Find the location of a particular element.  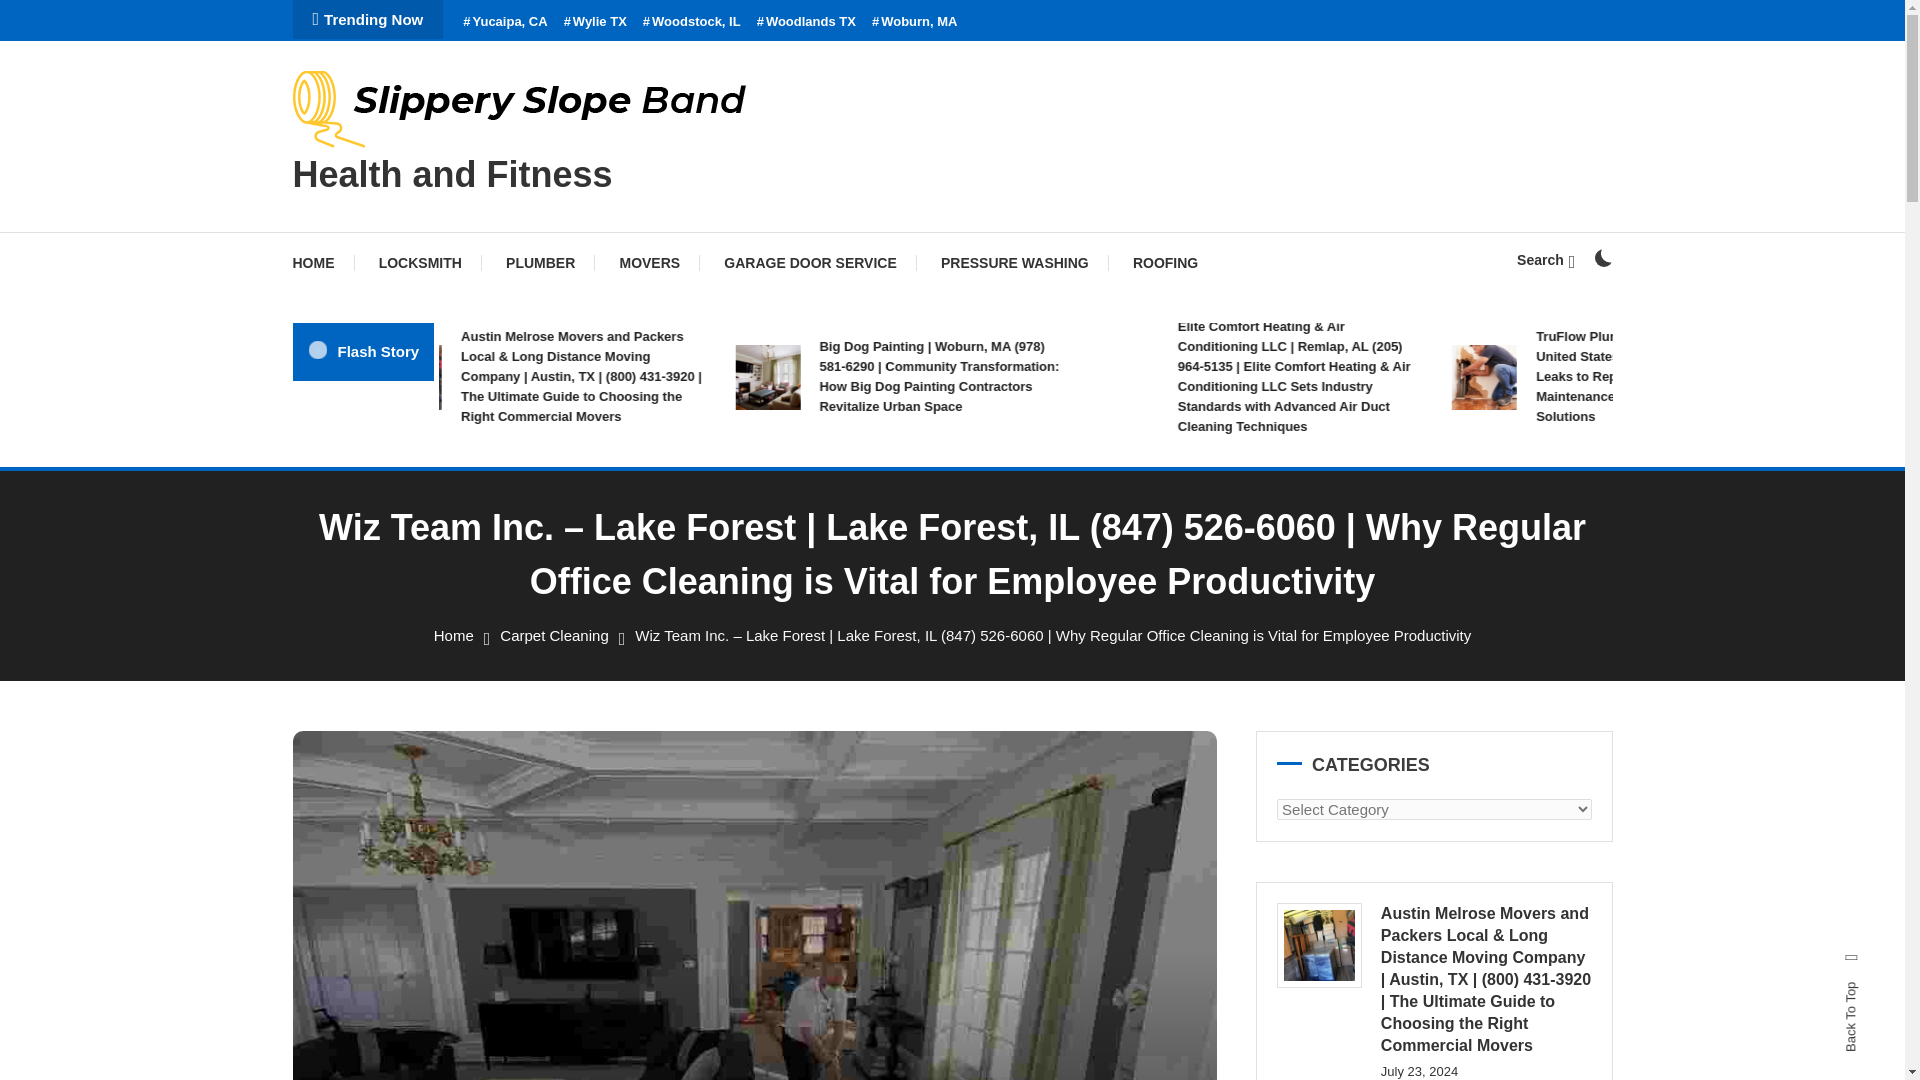

Health and Fitness is located at coordinates (452, 174).